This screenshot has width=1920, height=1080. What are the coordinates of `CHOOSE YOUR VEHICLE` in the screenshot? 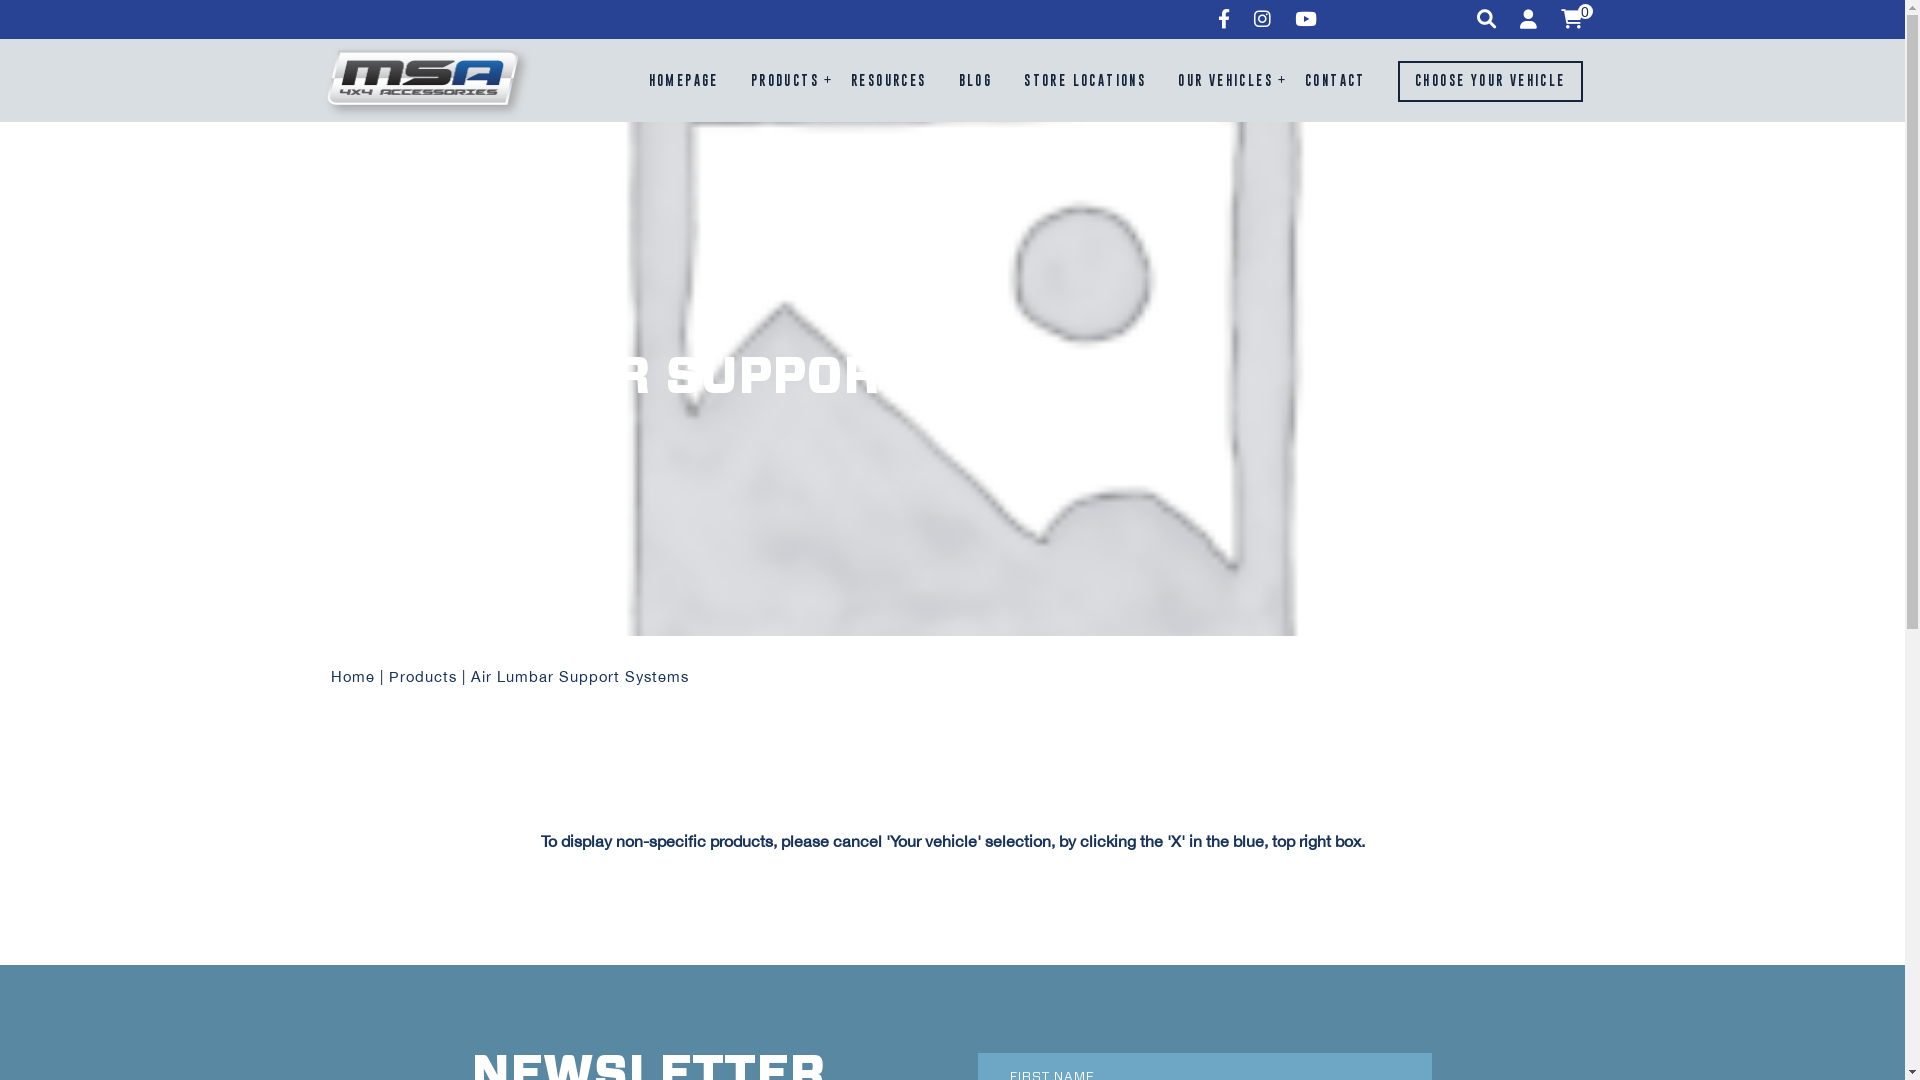 It's located at (1490, 82).